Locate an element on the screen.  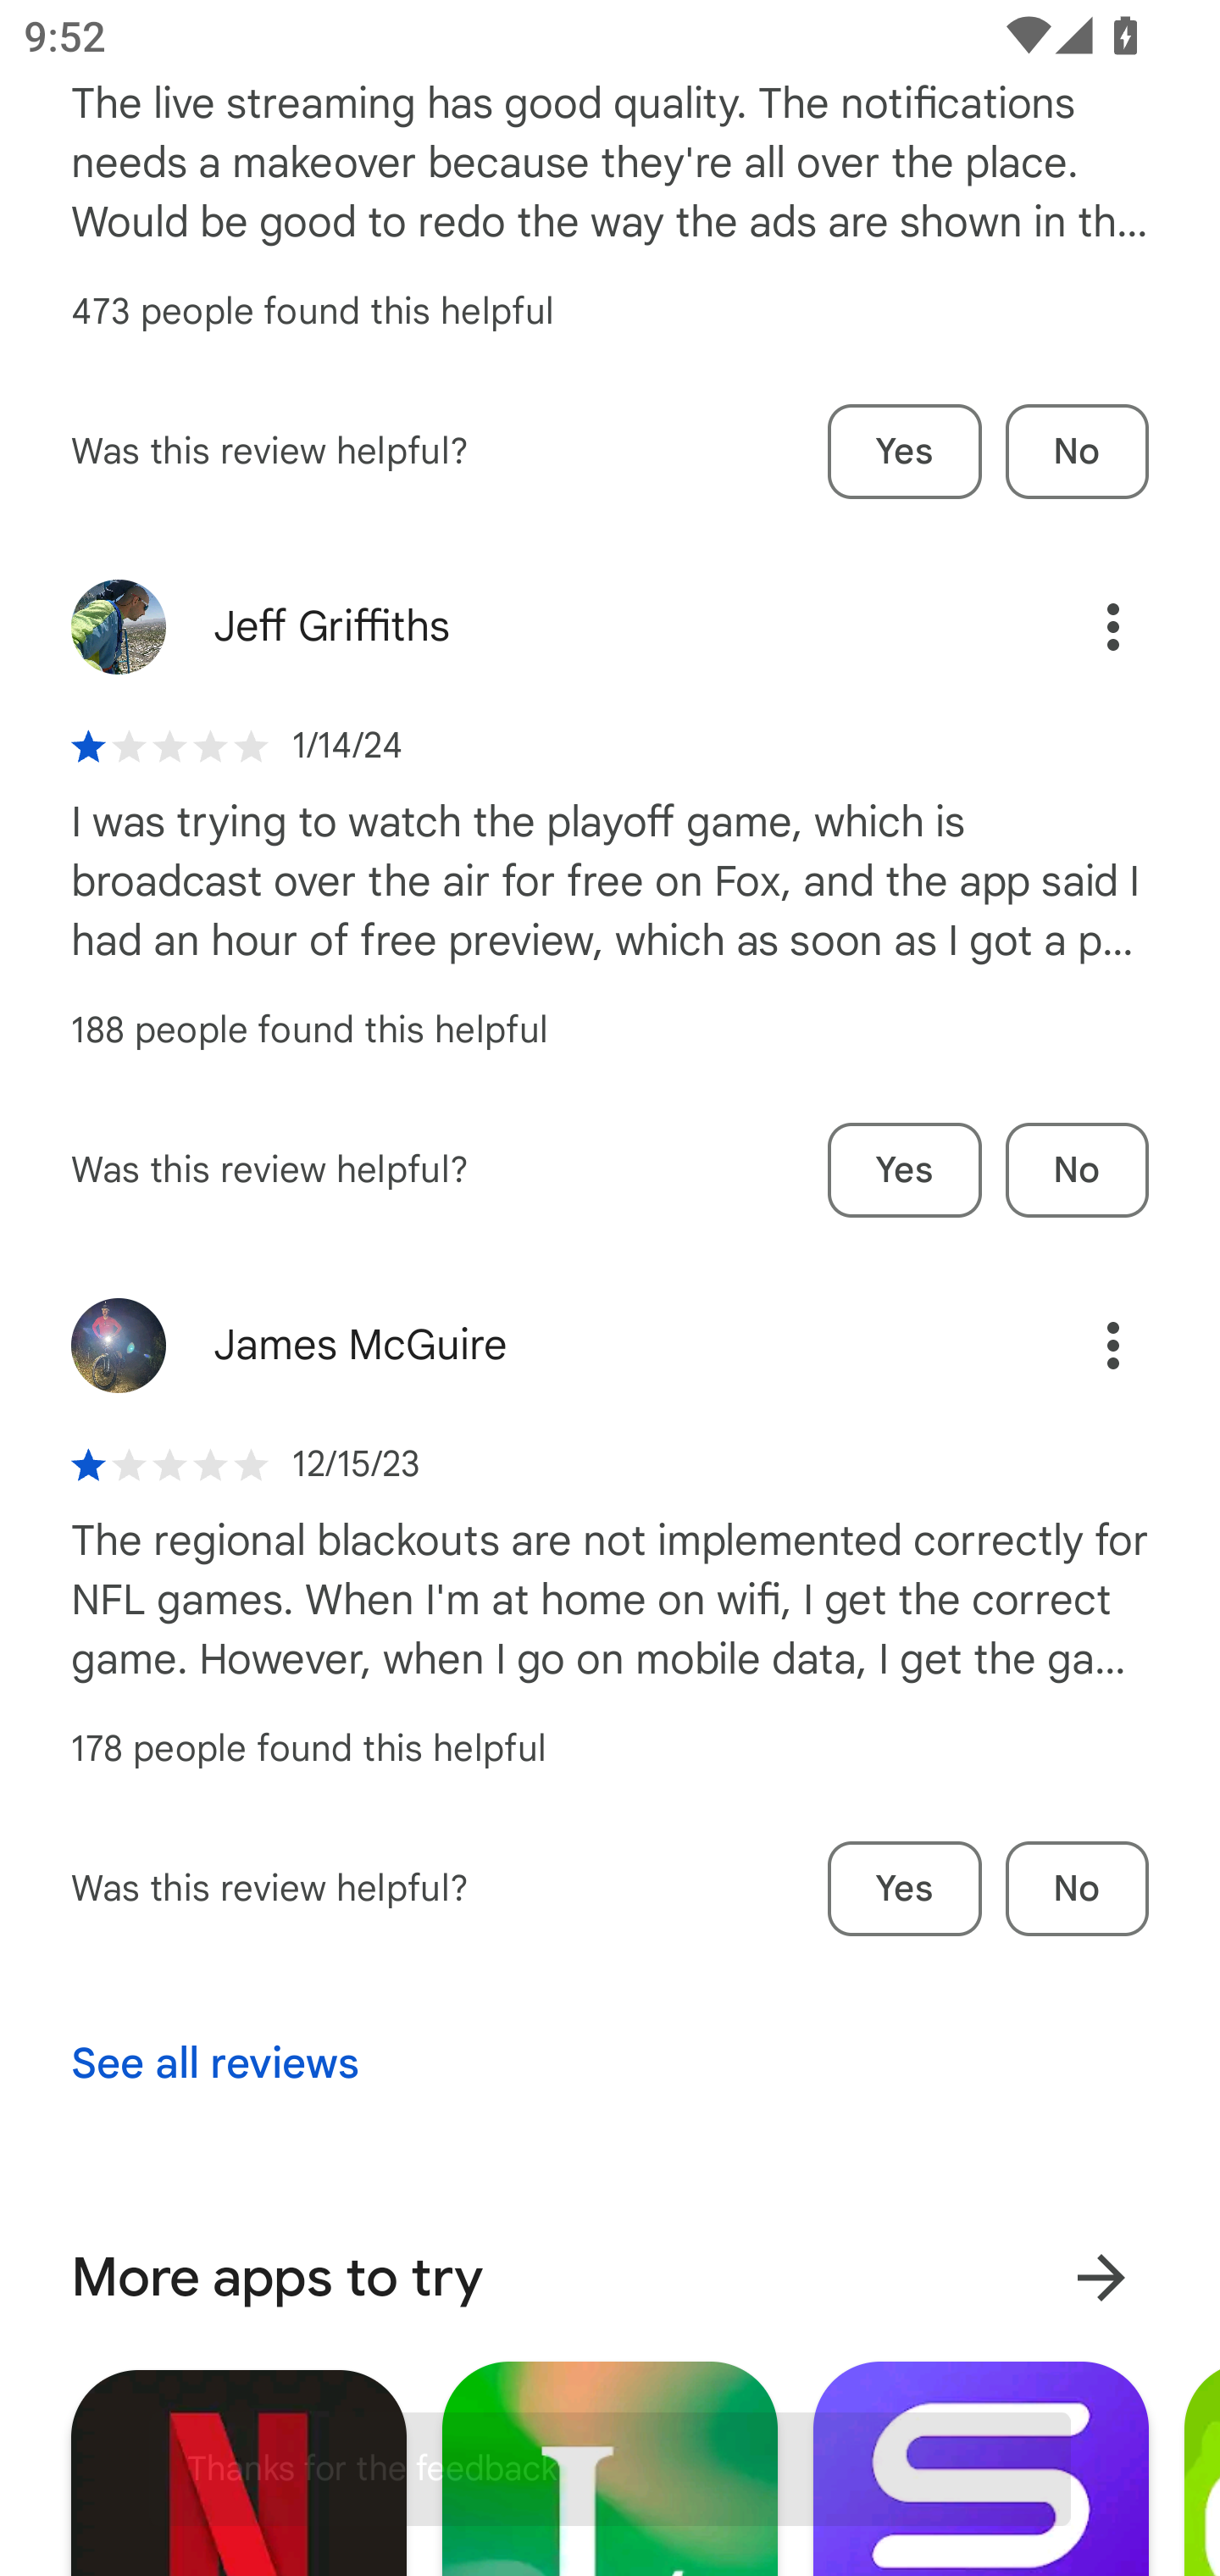
Options is located at coordinates (1078, 627).